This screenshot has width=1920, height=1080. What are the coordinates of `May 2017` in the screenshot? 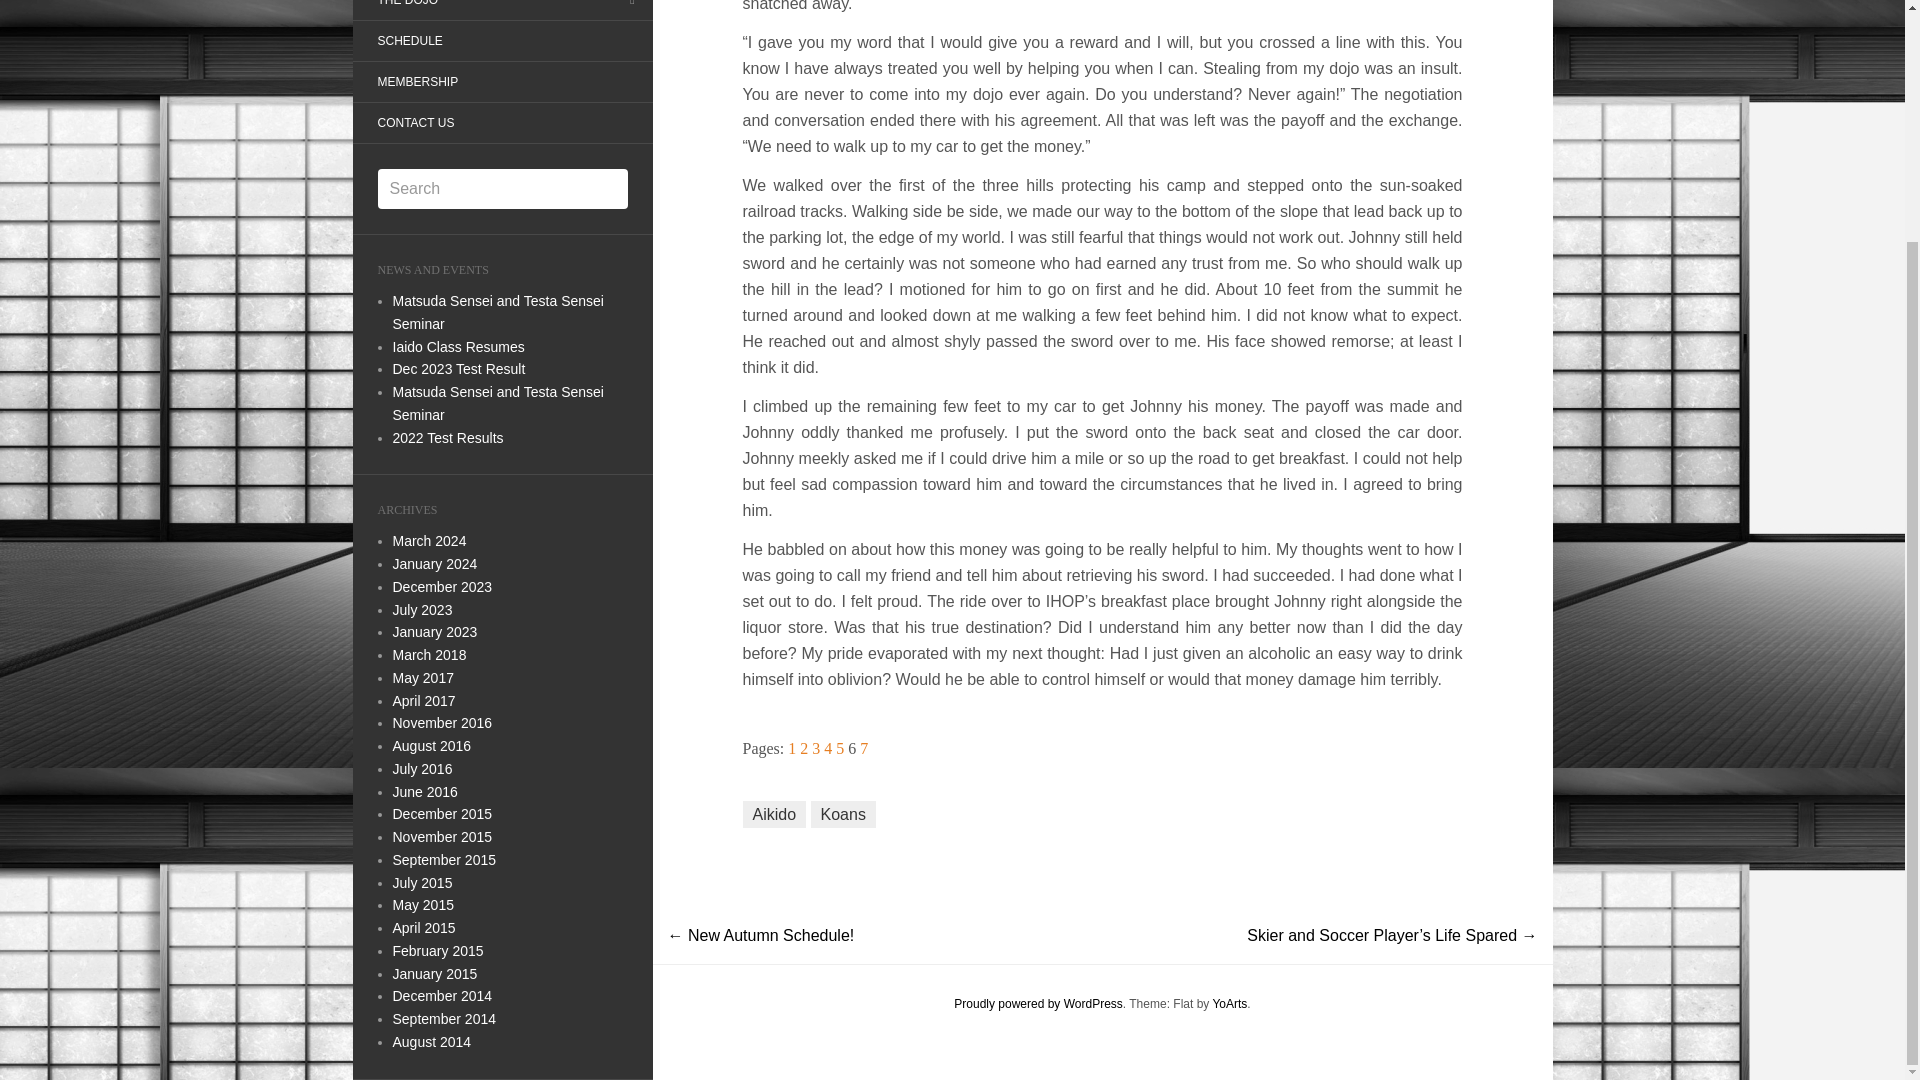 It's located at (422, 677).